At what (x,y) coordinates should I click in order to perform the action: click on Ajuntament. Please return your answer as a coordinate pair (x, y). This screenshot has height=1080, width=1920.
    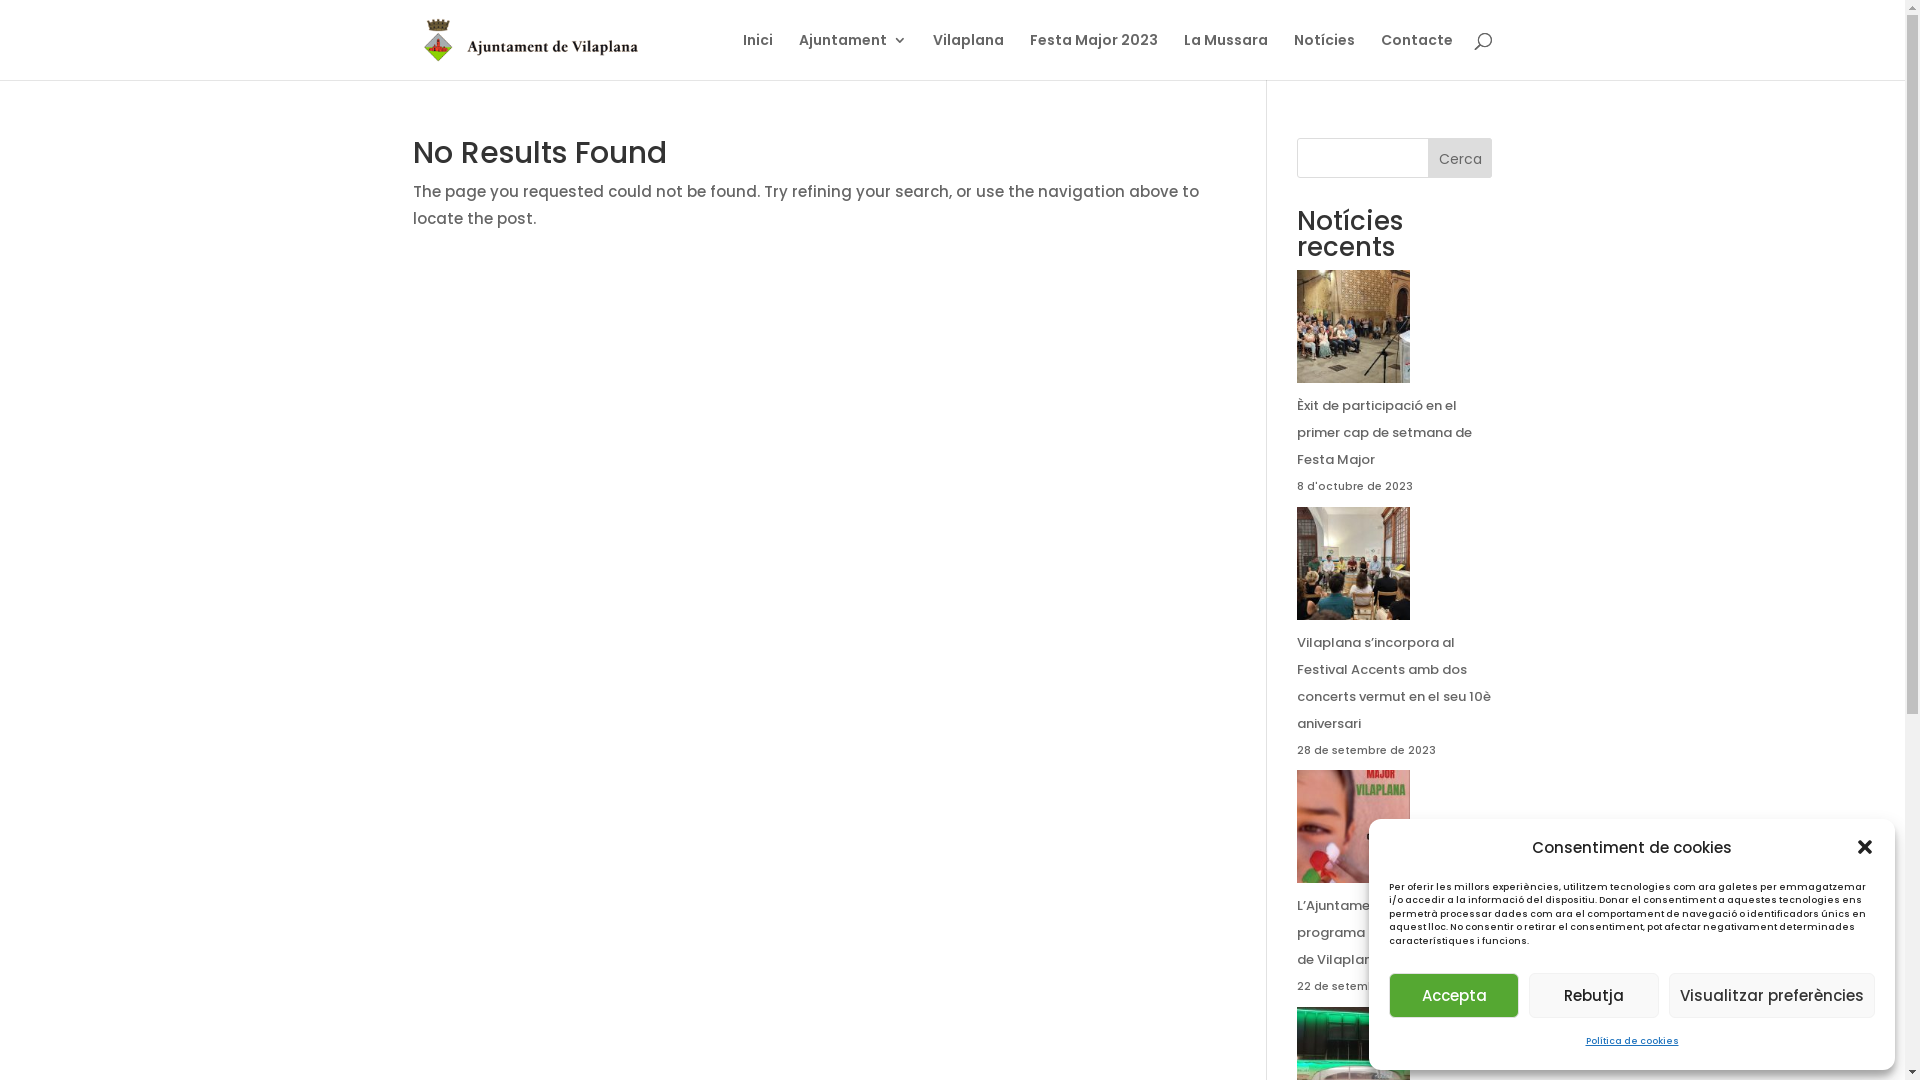
    Looking at the image, I should click on (852, 56).